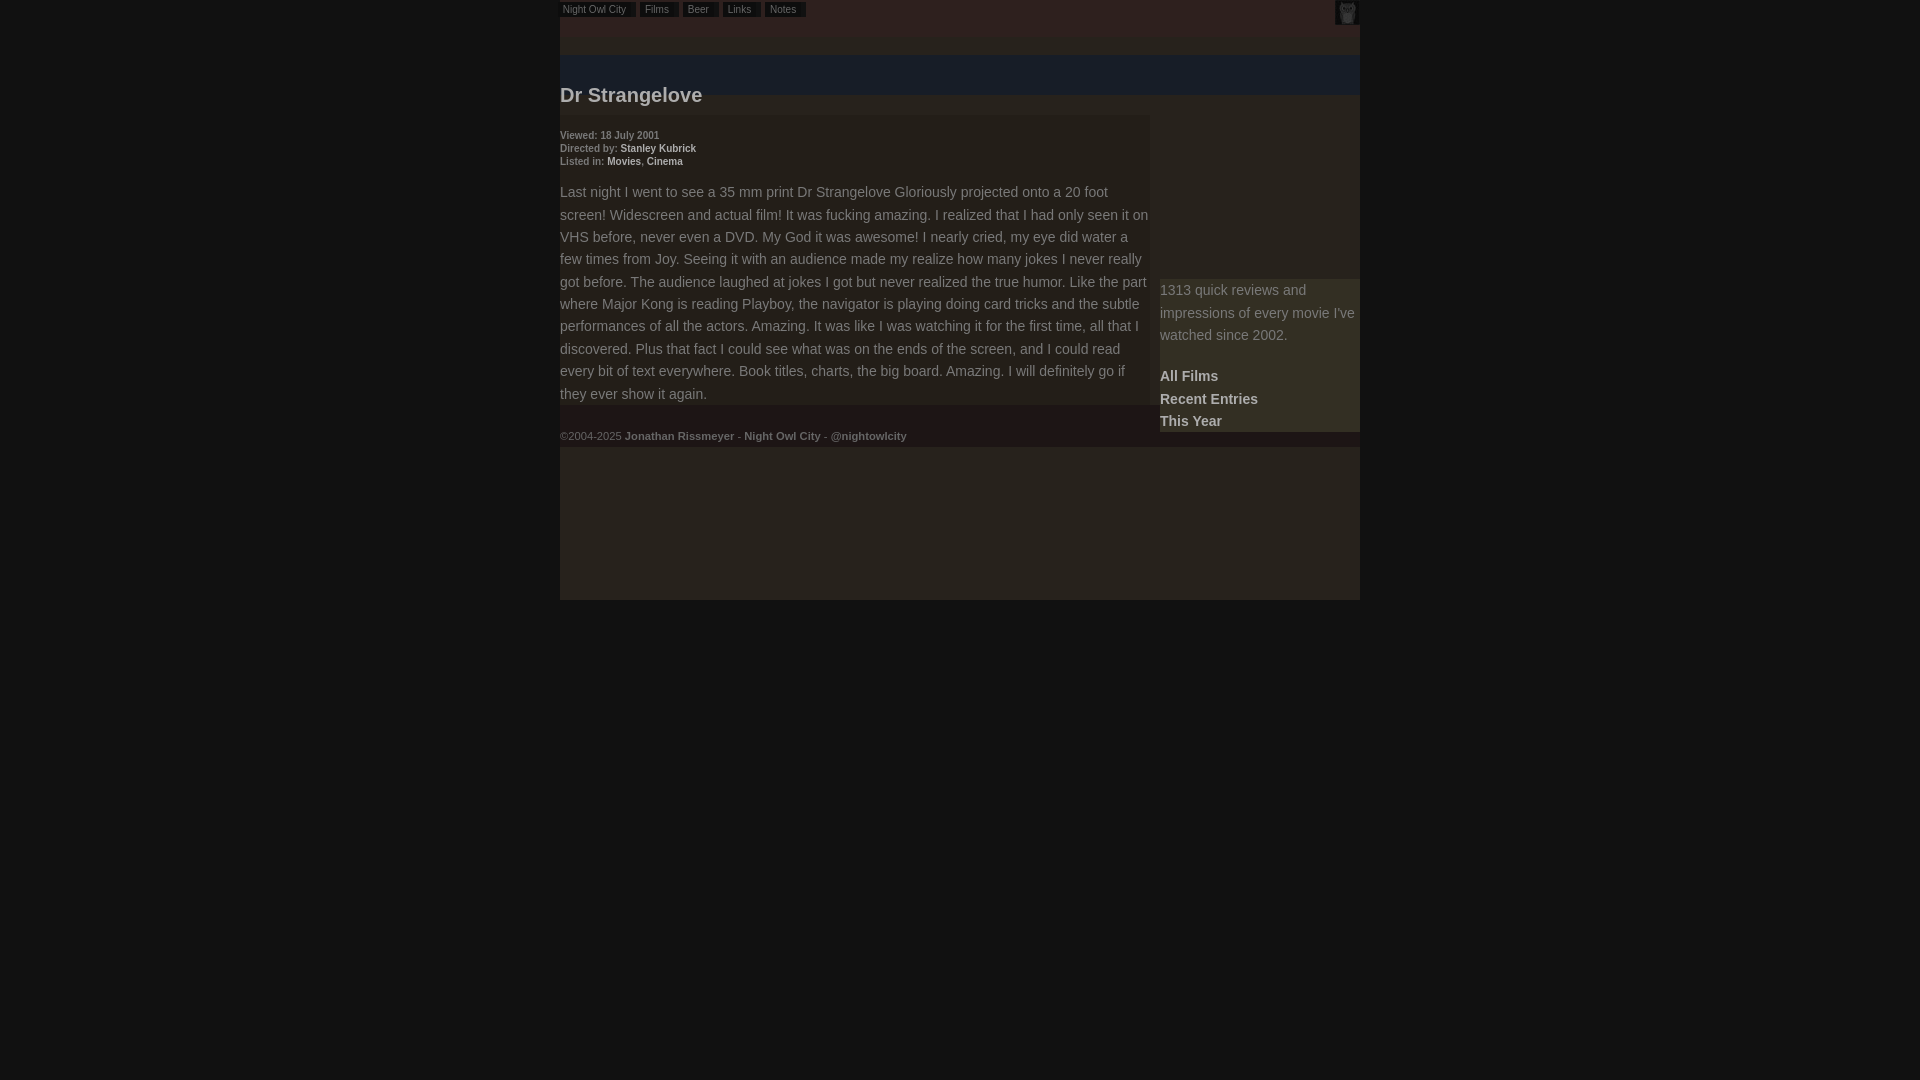 The image size is (1920, 1080). What do you see at coordinates (785, 10) in the screenshot?
I see `Notes` at bounding box center [785, 10].